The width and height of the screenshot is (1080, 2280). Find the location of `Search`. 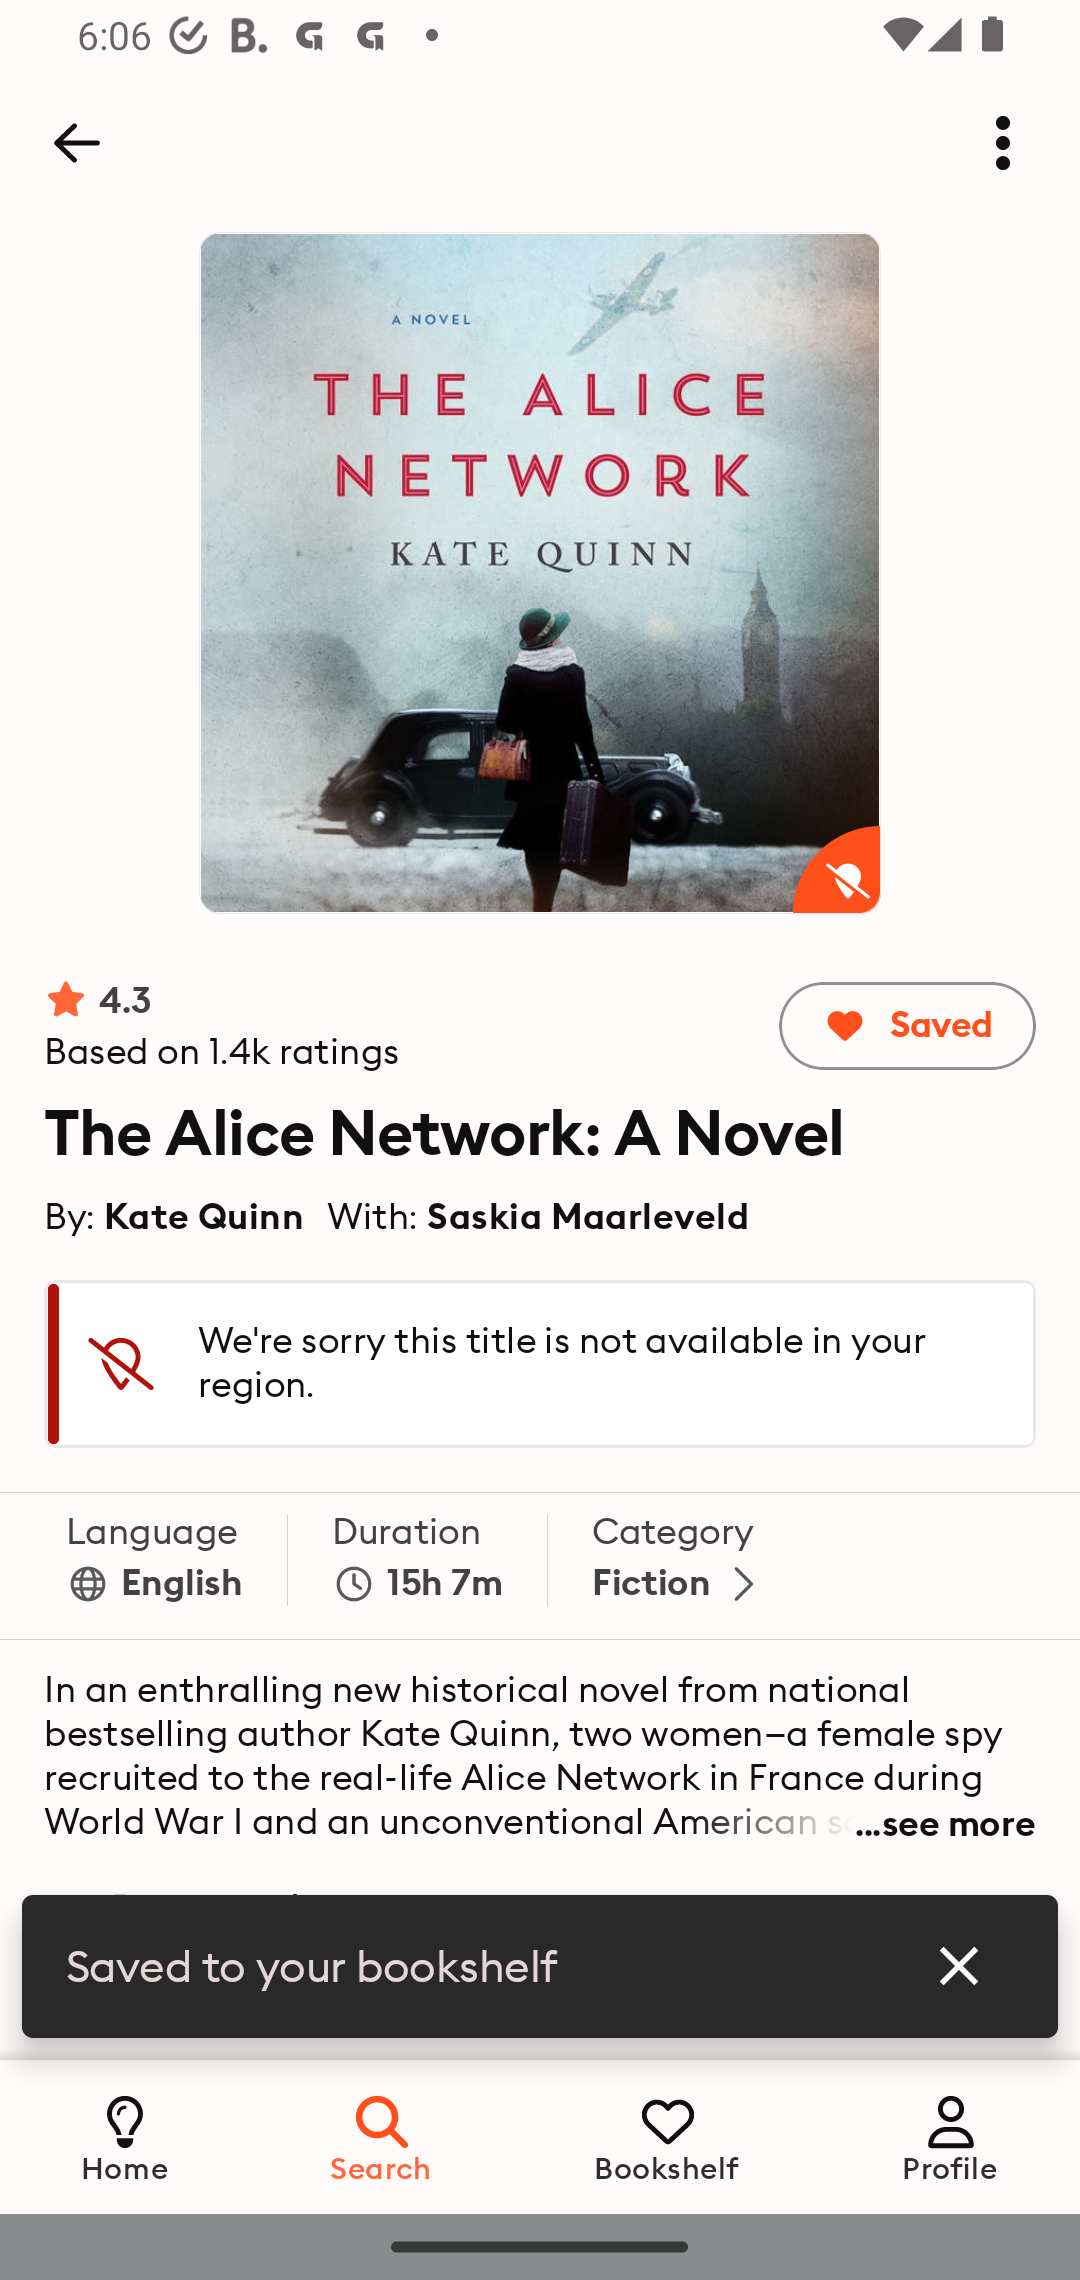

Search is located at coordinates (382, 2136).